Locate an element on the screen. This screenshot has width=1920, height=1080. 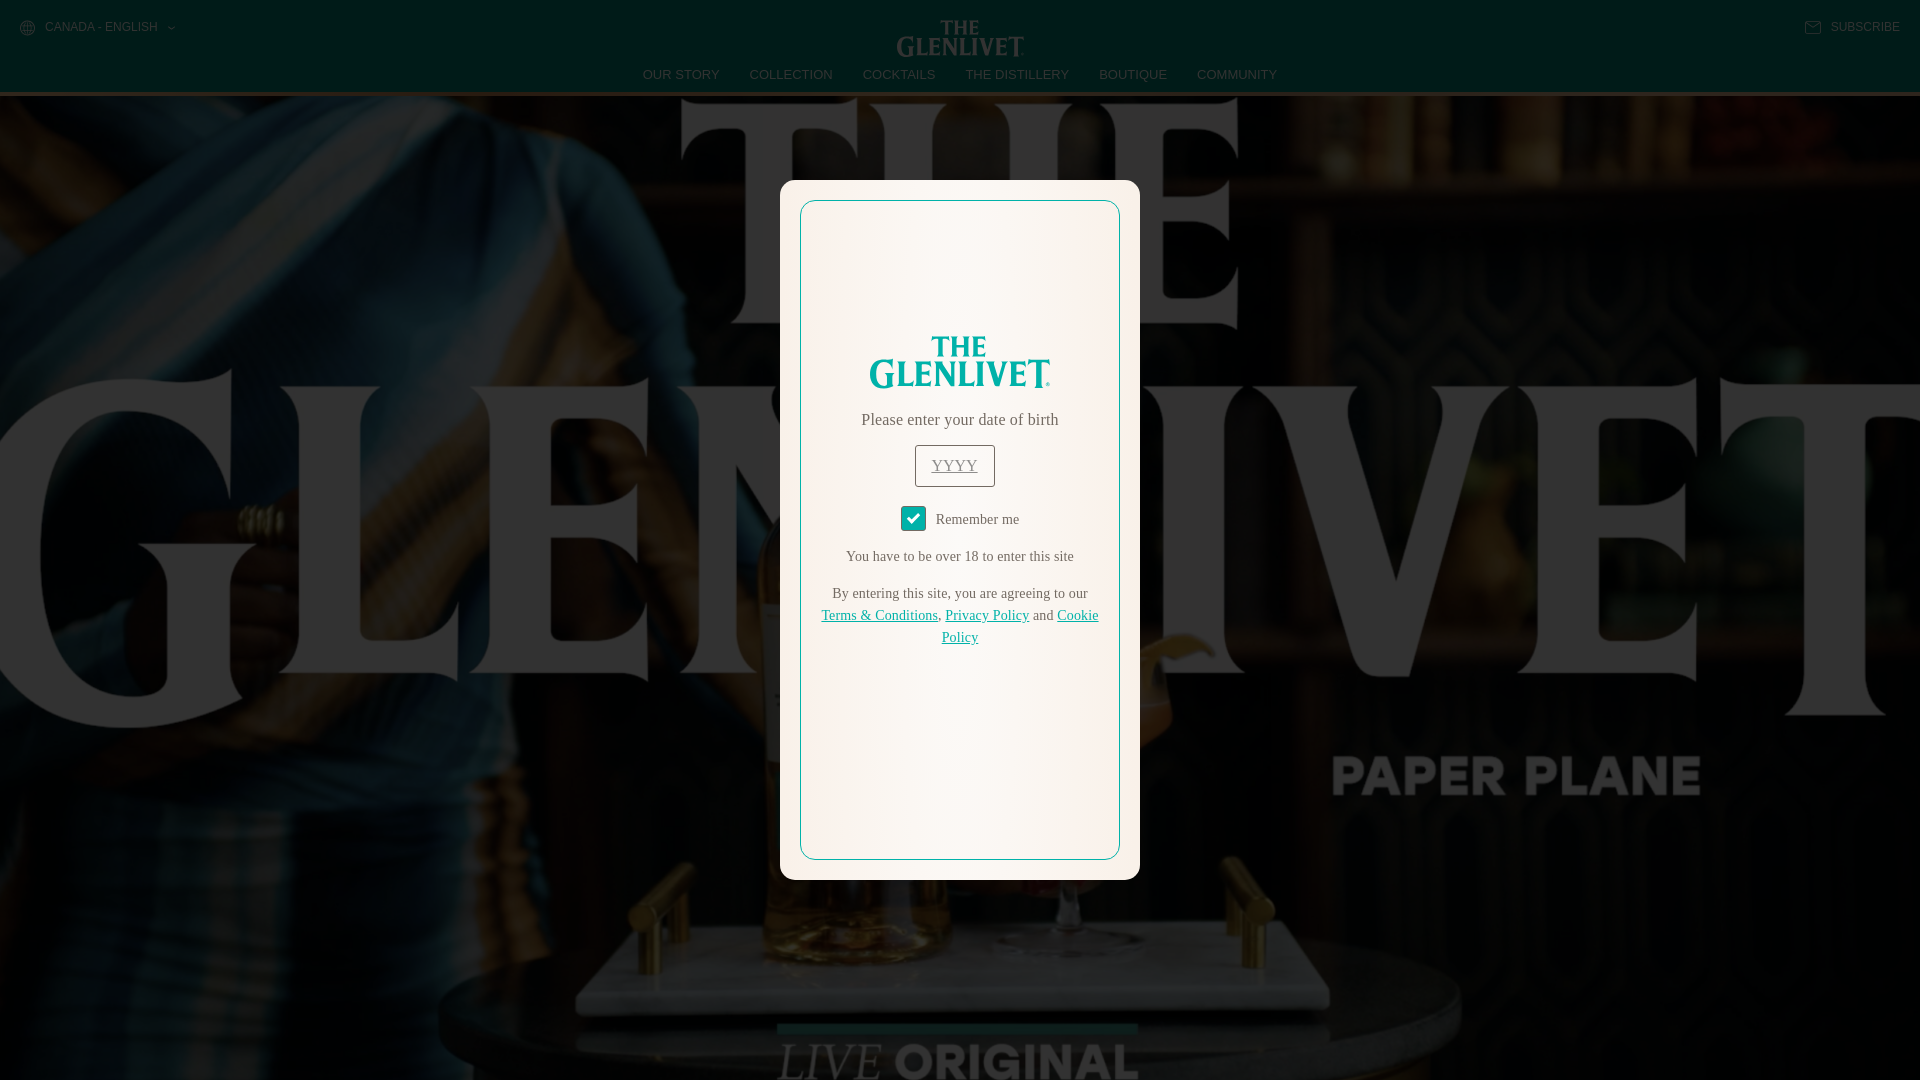
Privacy Policy is located at coordinates (986, 616).